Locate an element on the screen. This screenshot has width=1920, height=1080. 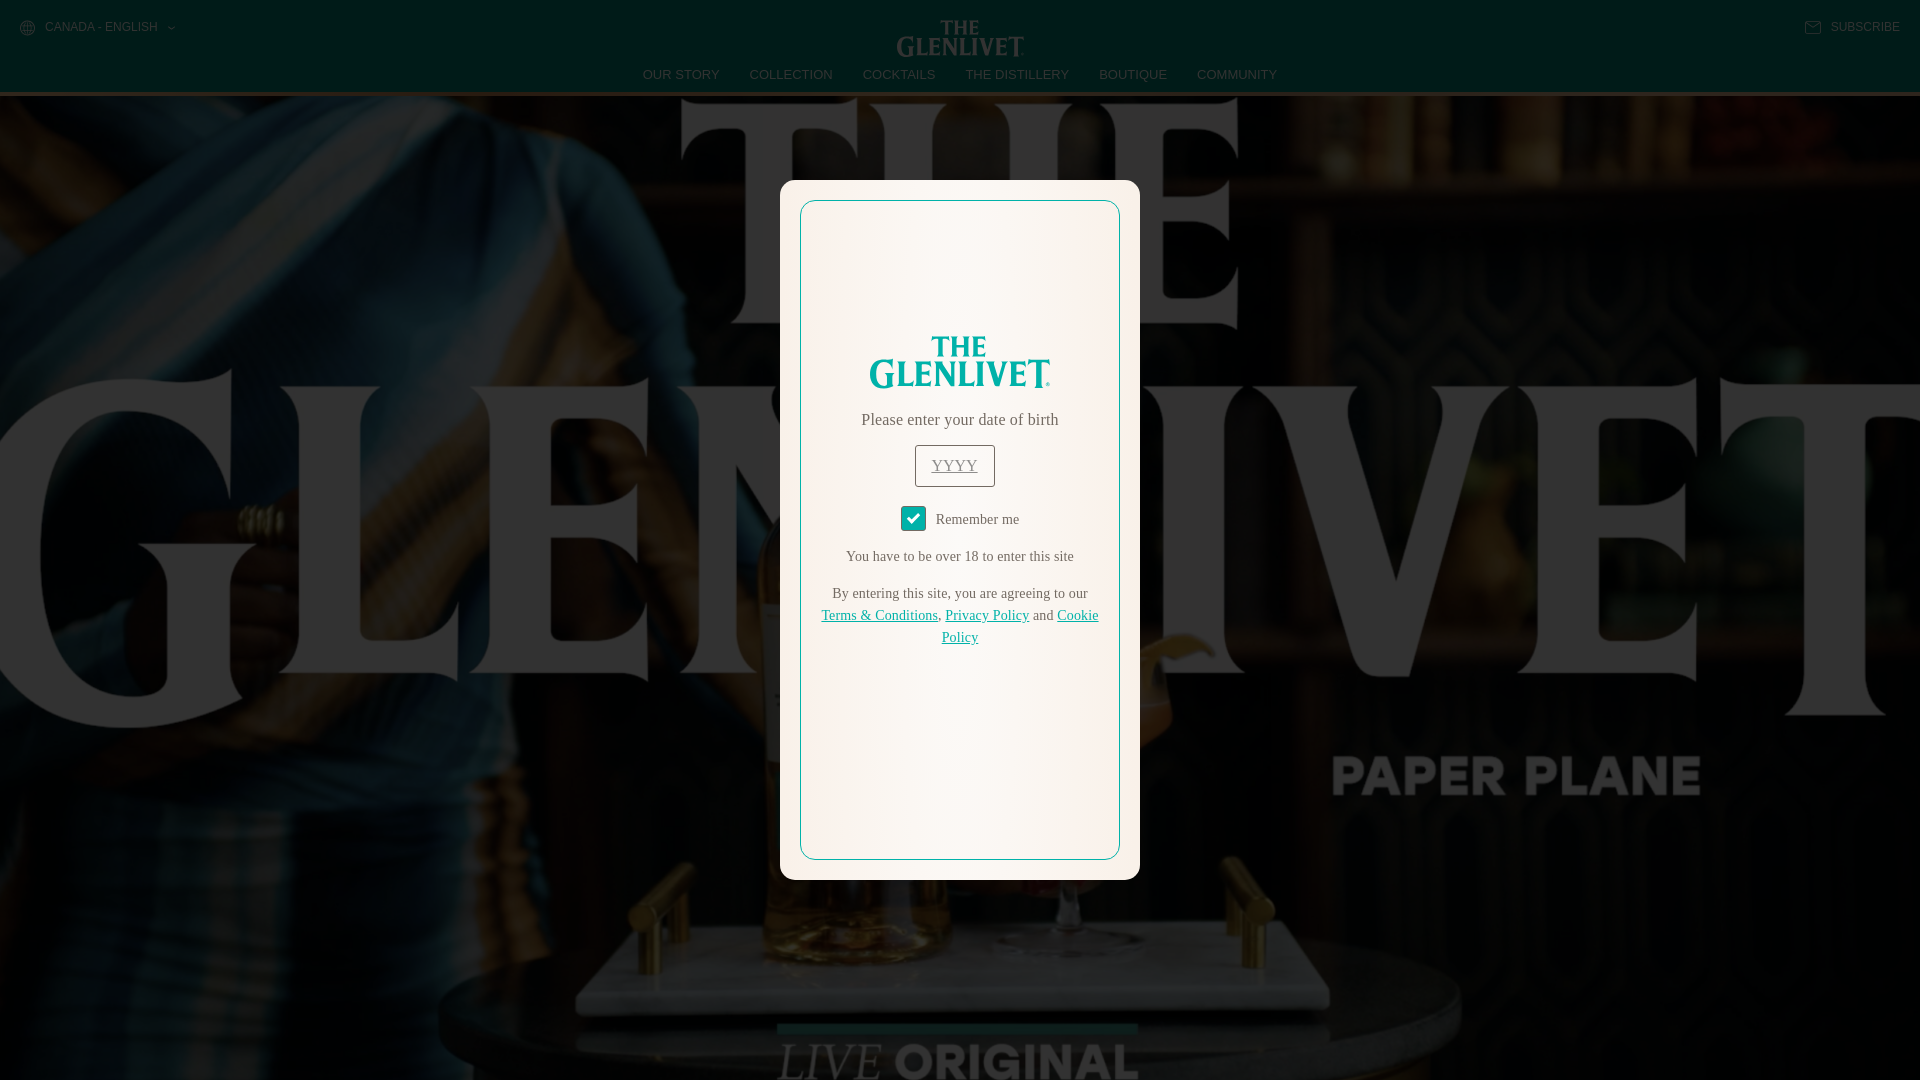
Privacy Policy is located at coordinates (986, 616).